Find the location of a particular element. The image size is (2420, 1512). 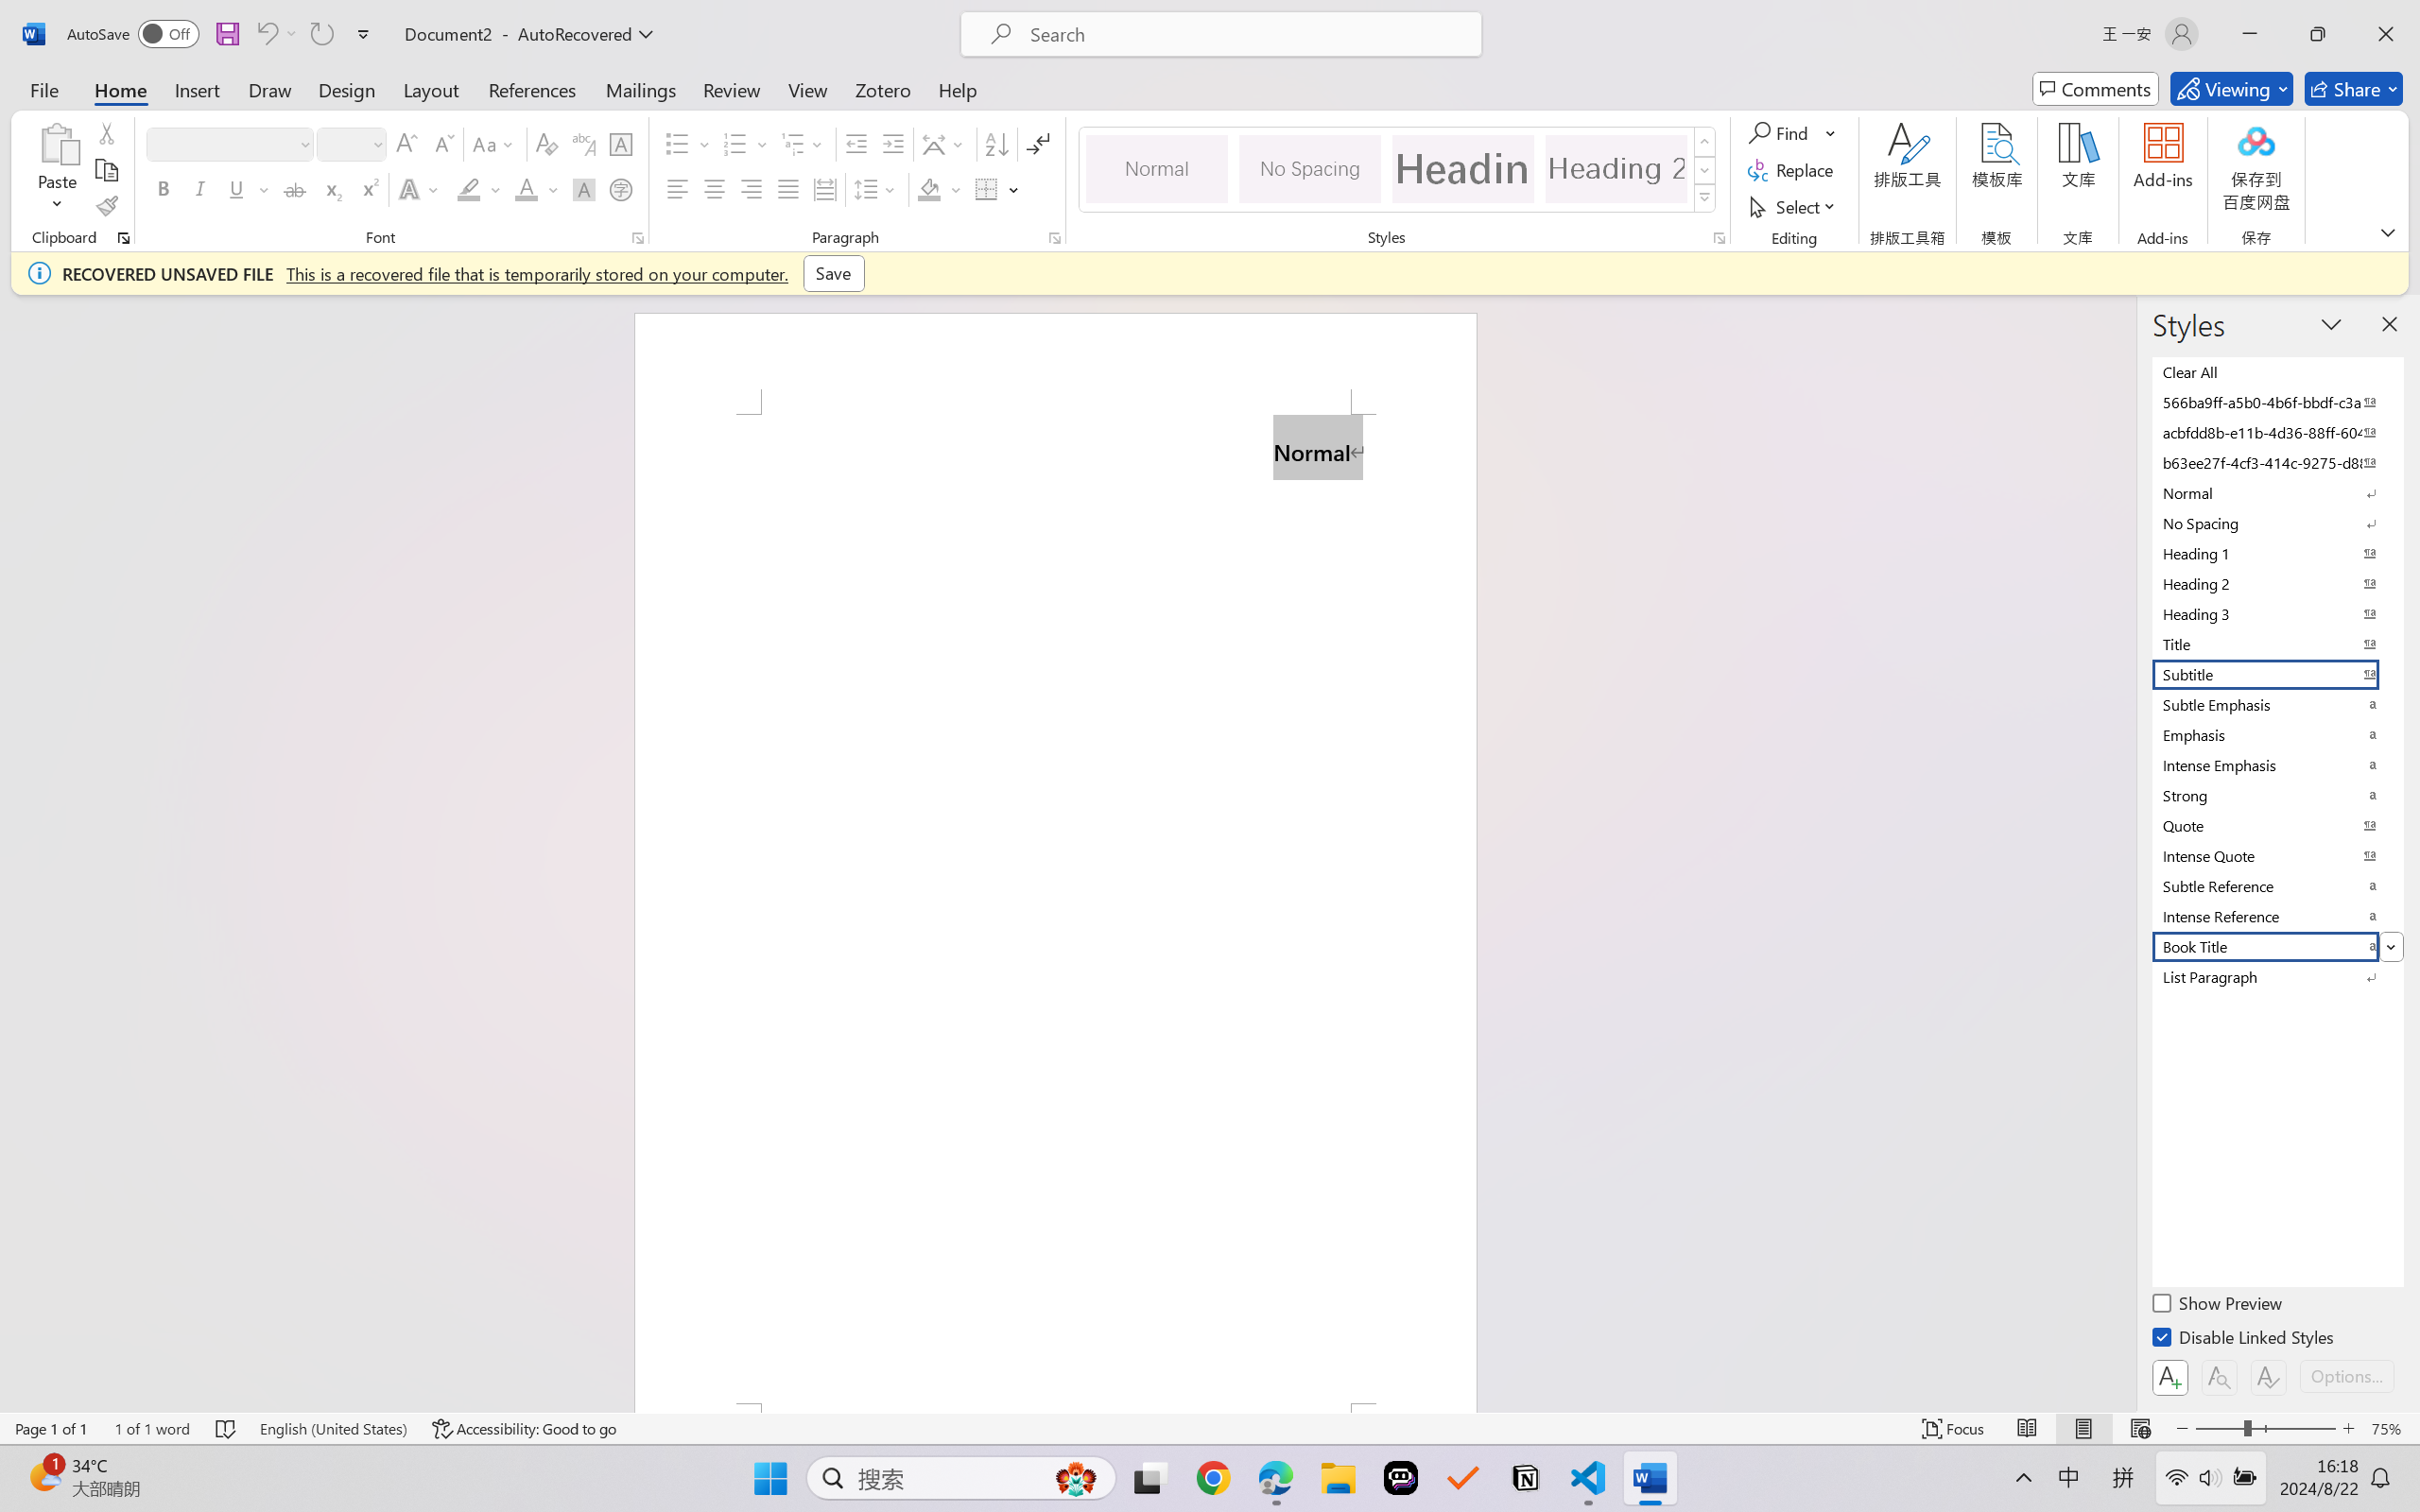

Heading 1 is located at coordinates (1462, 168).